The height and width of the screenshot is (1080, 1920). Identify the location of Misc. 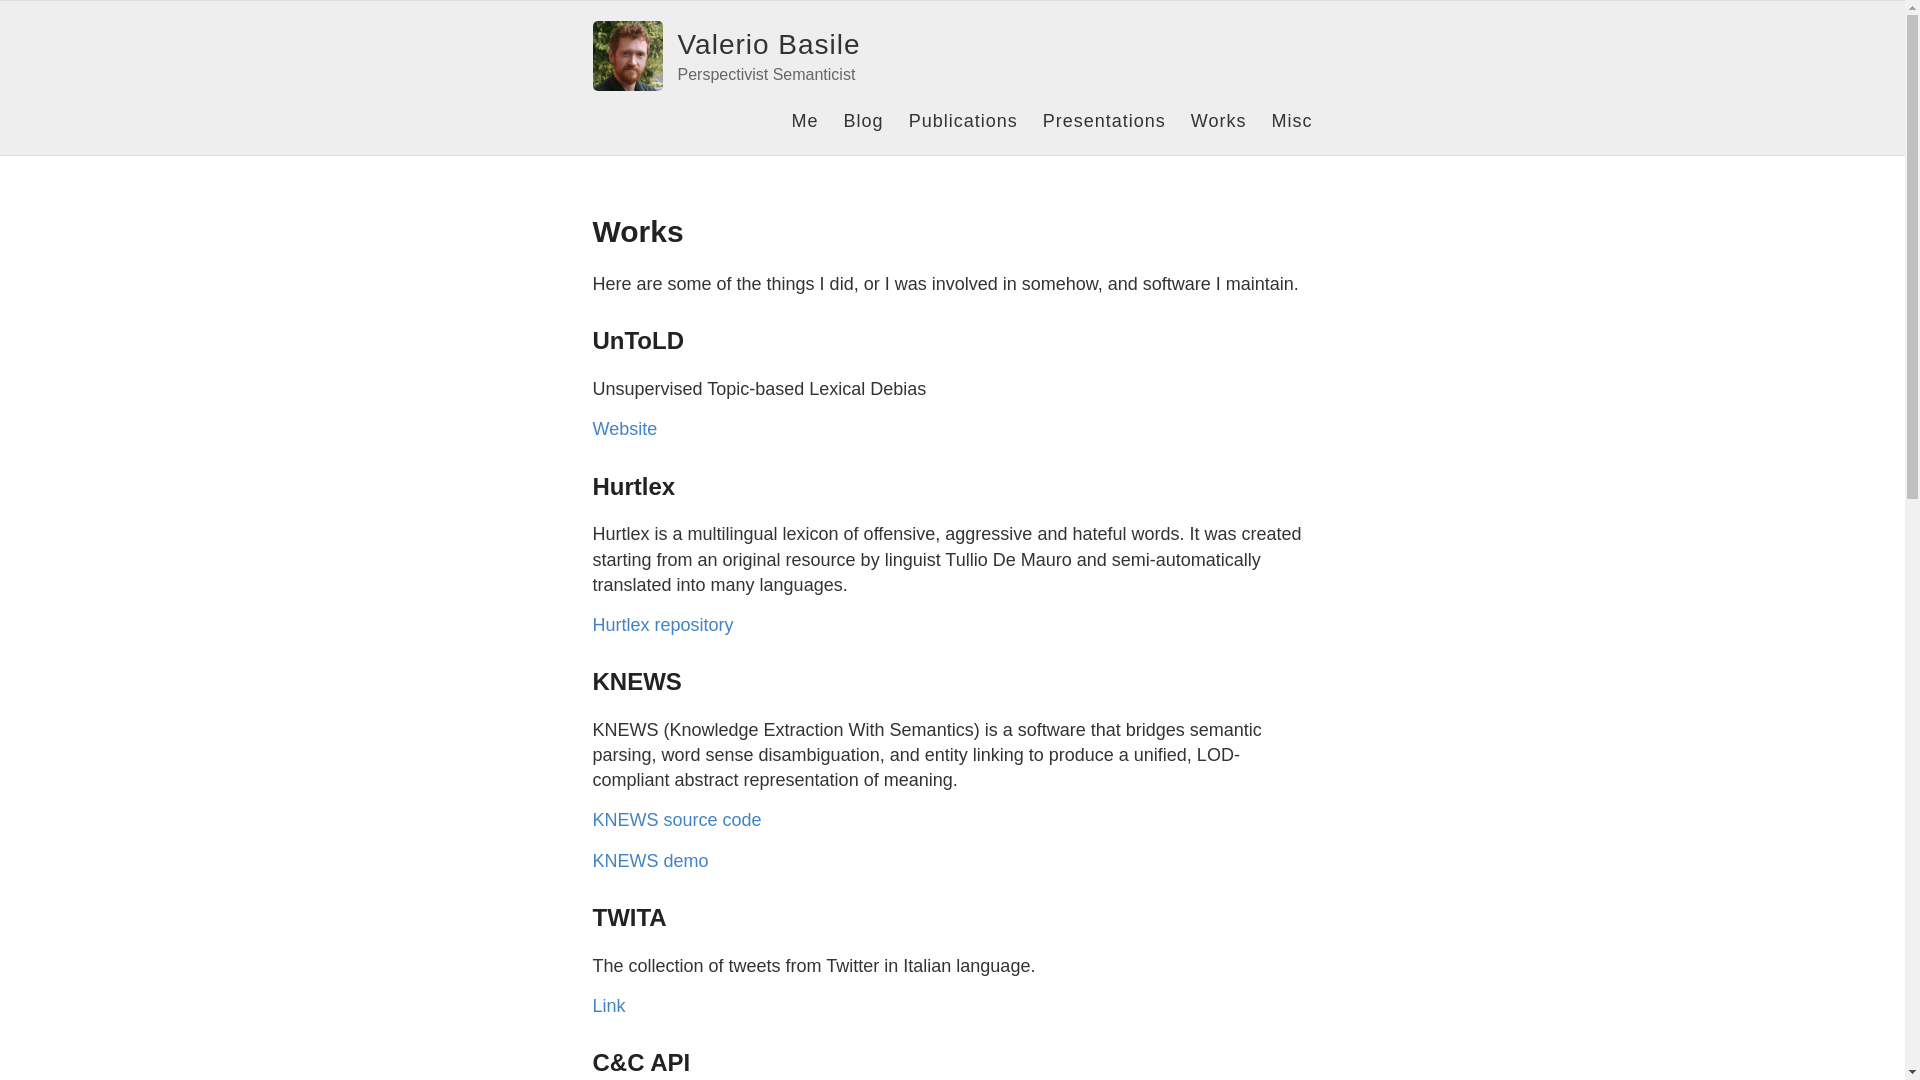
(1292, 120).